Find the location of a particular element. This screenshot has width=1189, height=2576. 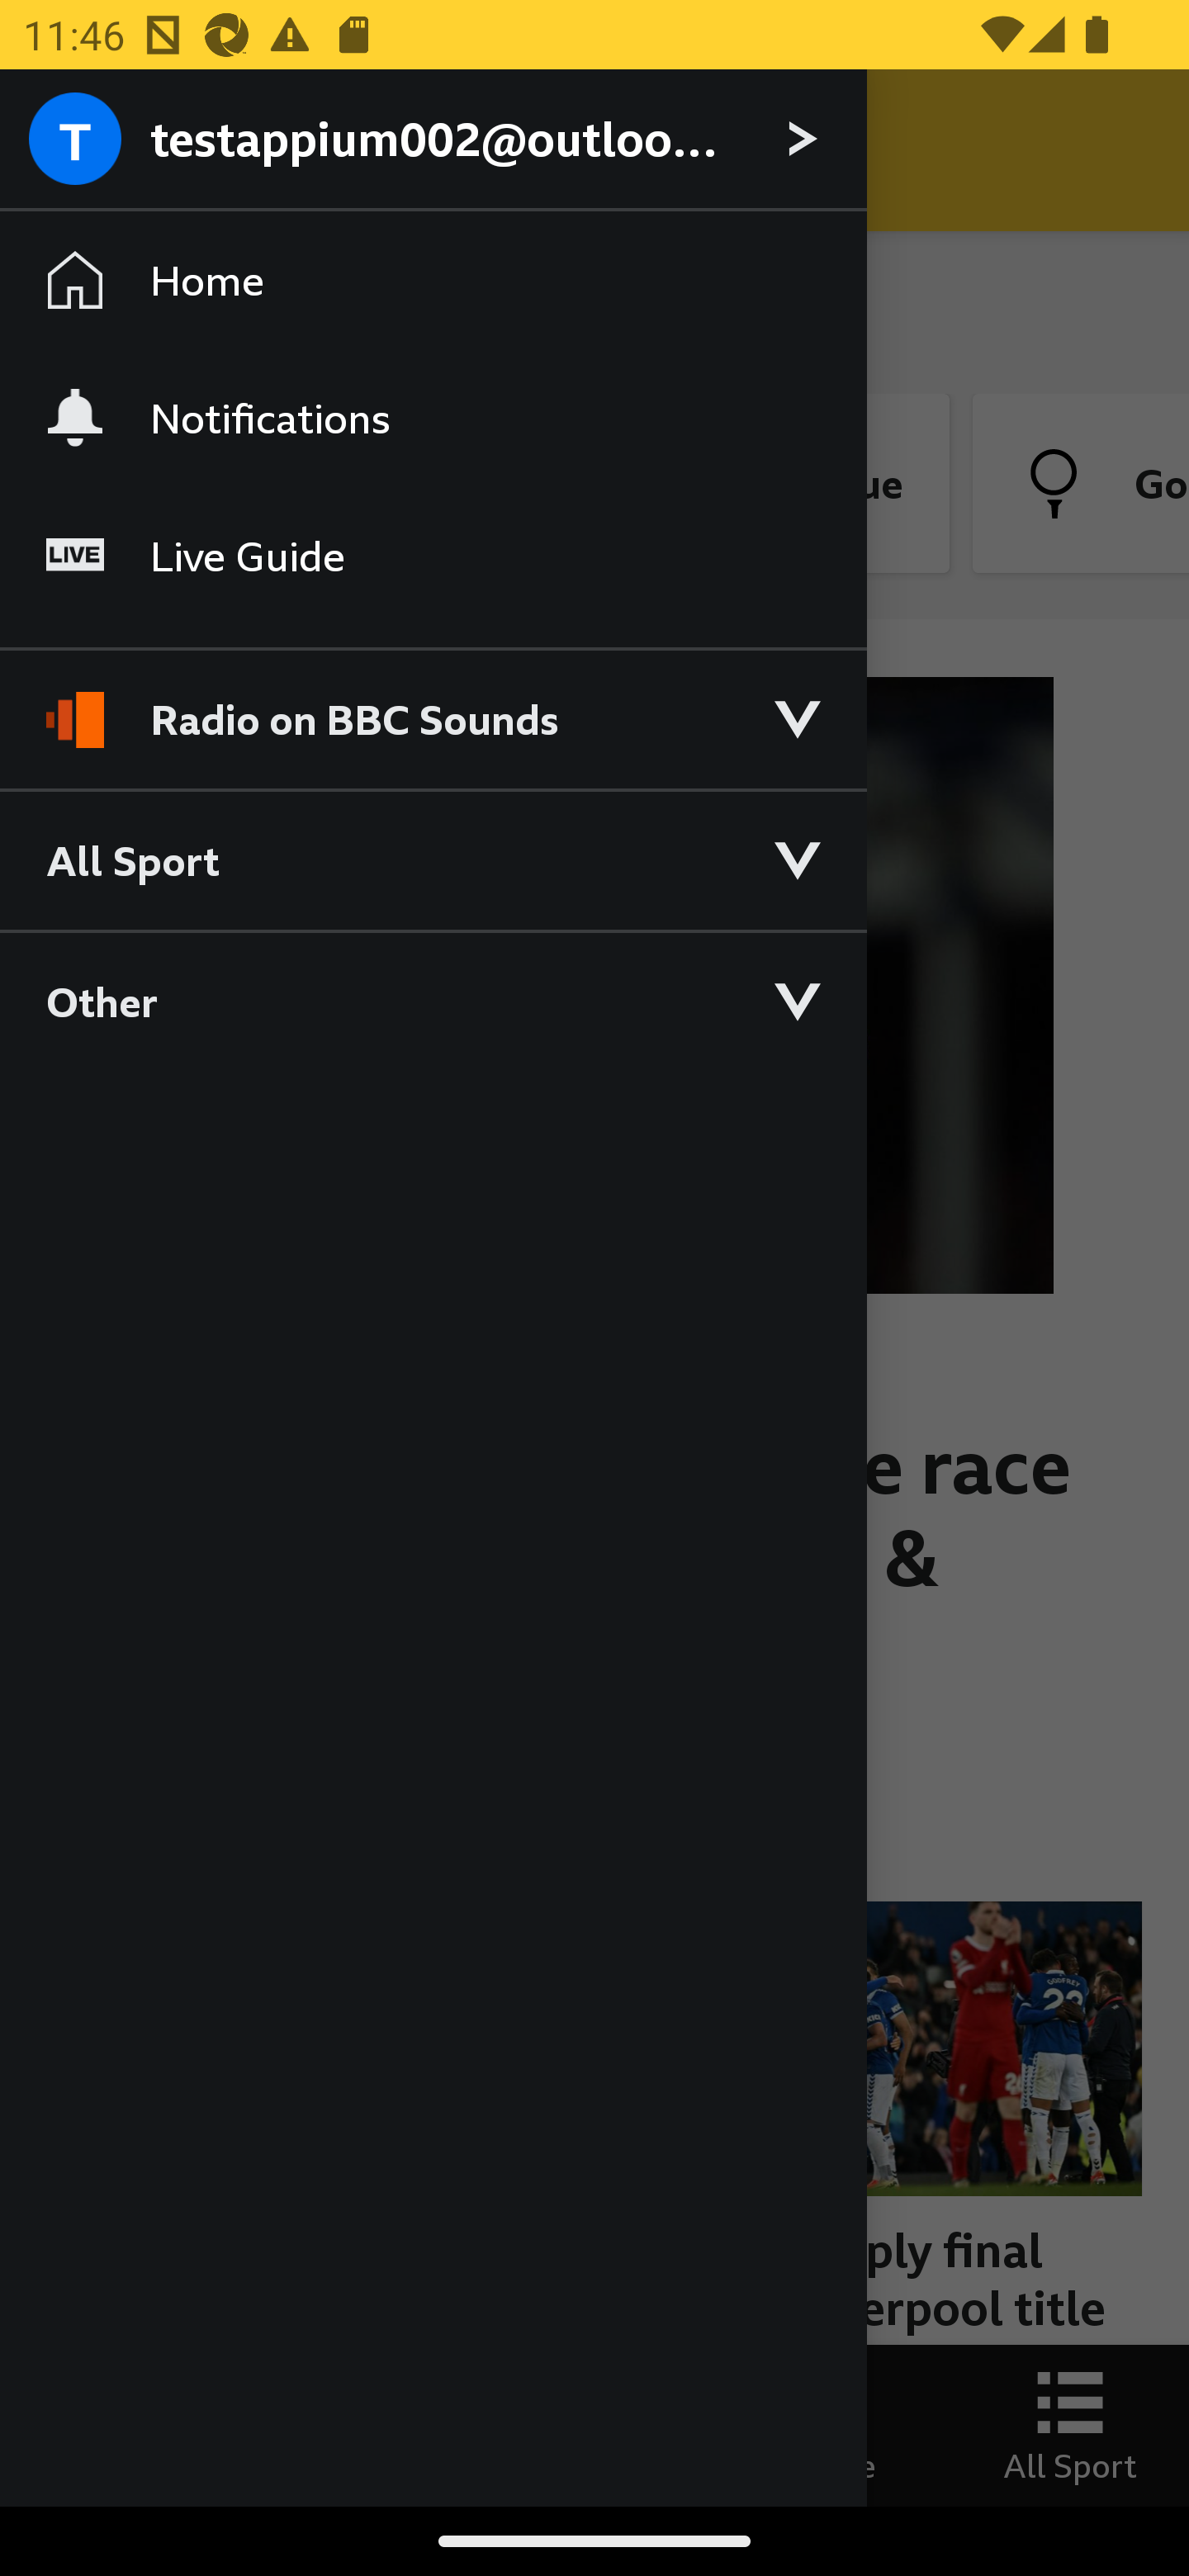

Notifications is located at coordinates (433, 417).